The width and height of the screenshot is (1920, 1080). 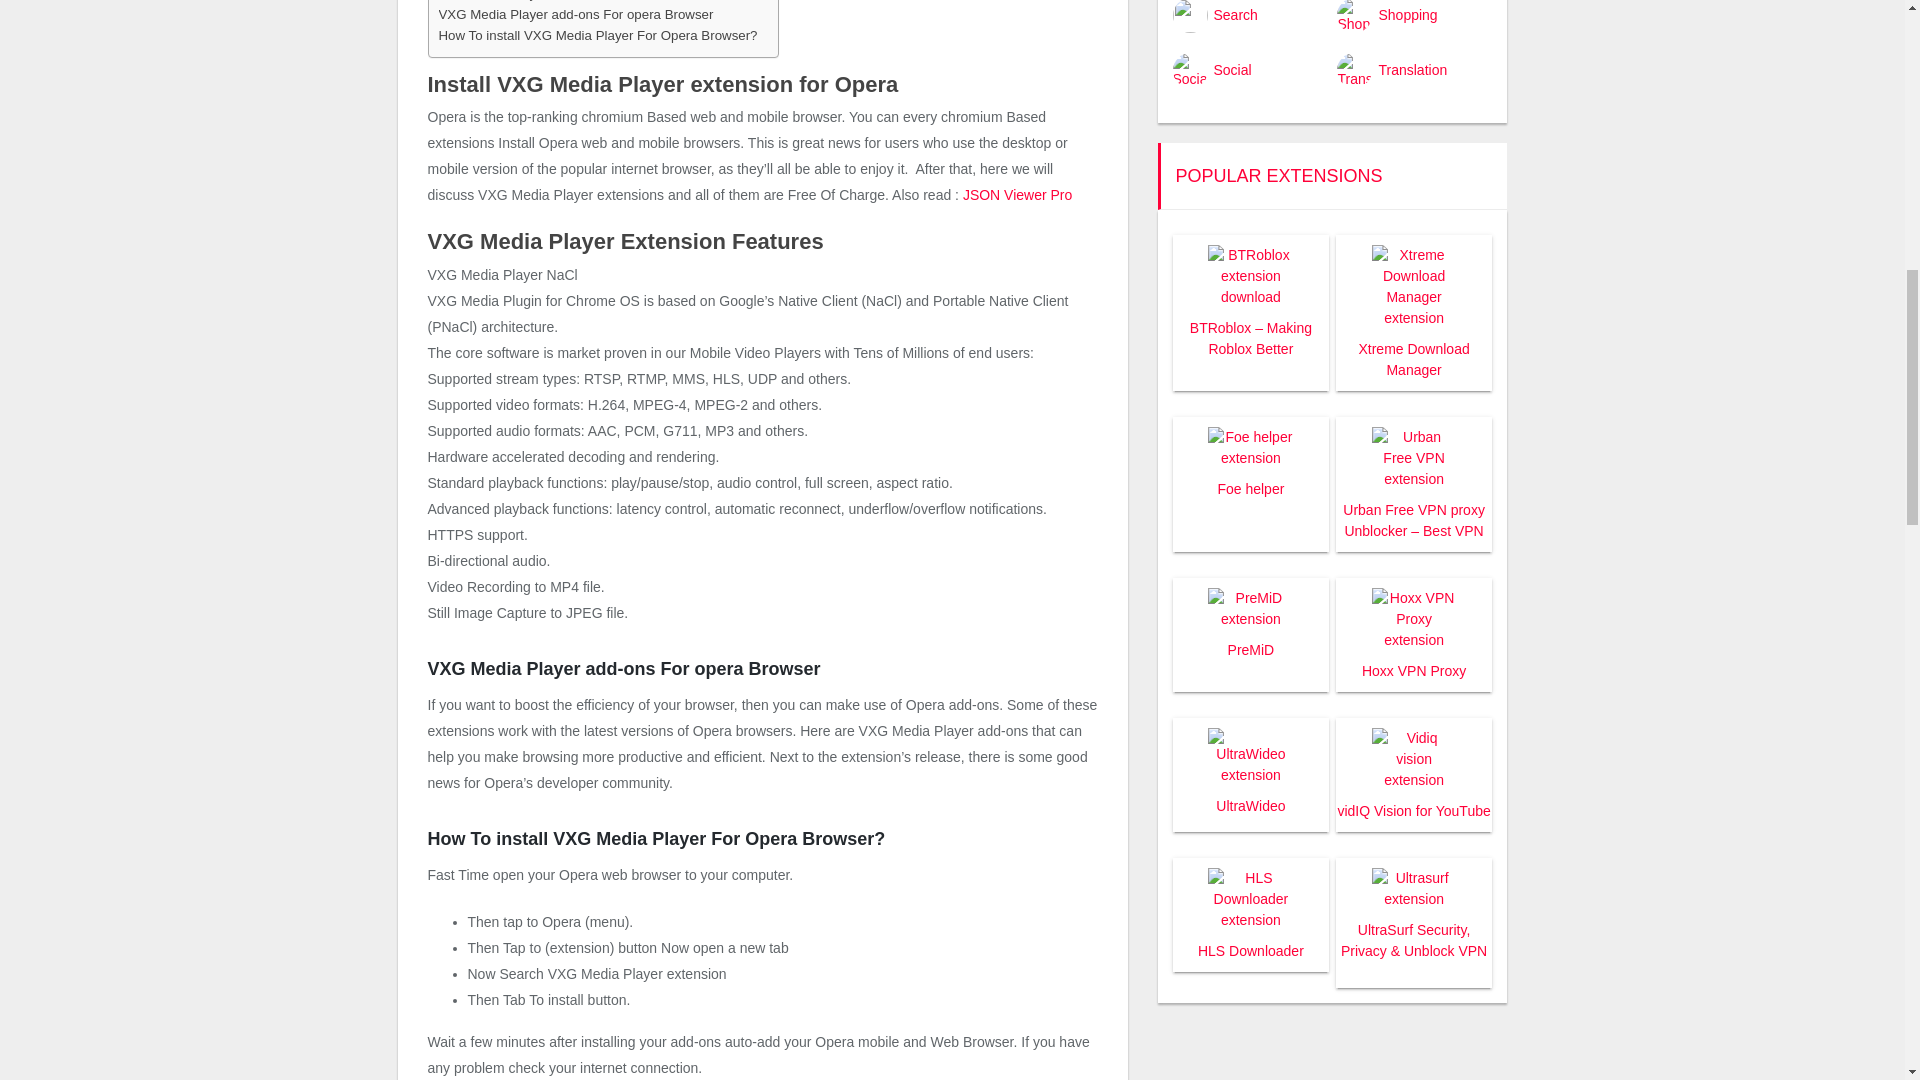 I want to click on How To install VXG Media Player For Opera Browser?, so click(x=596, y=35).